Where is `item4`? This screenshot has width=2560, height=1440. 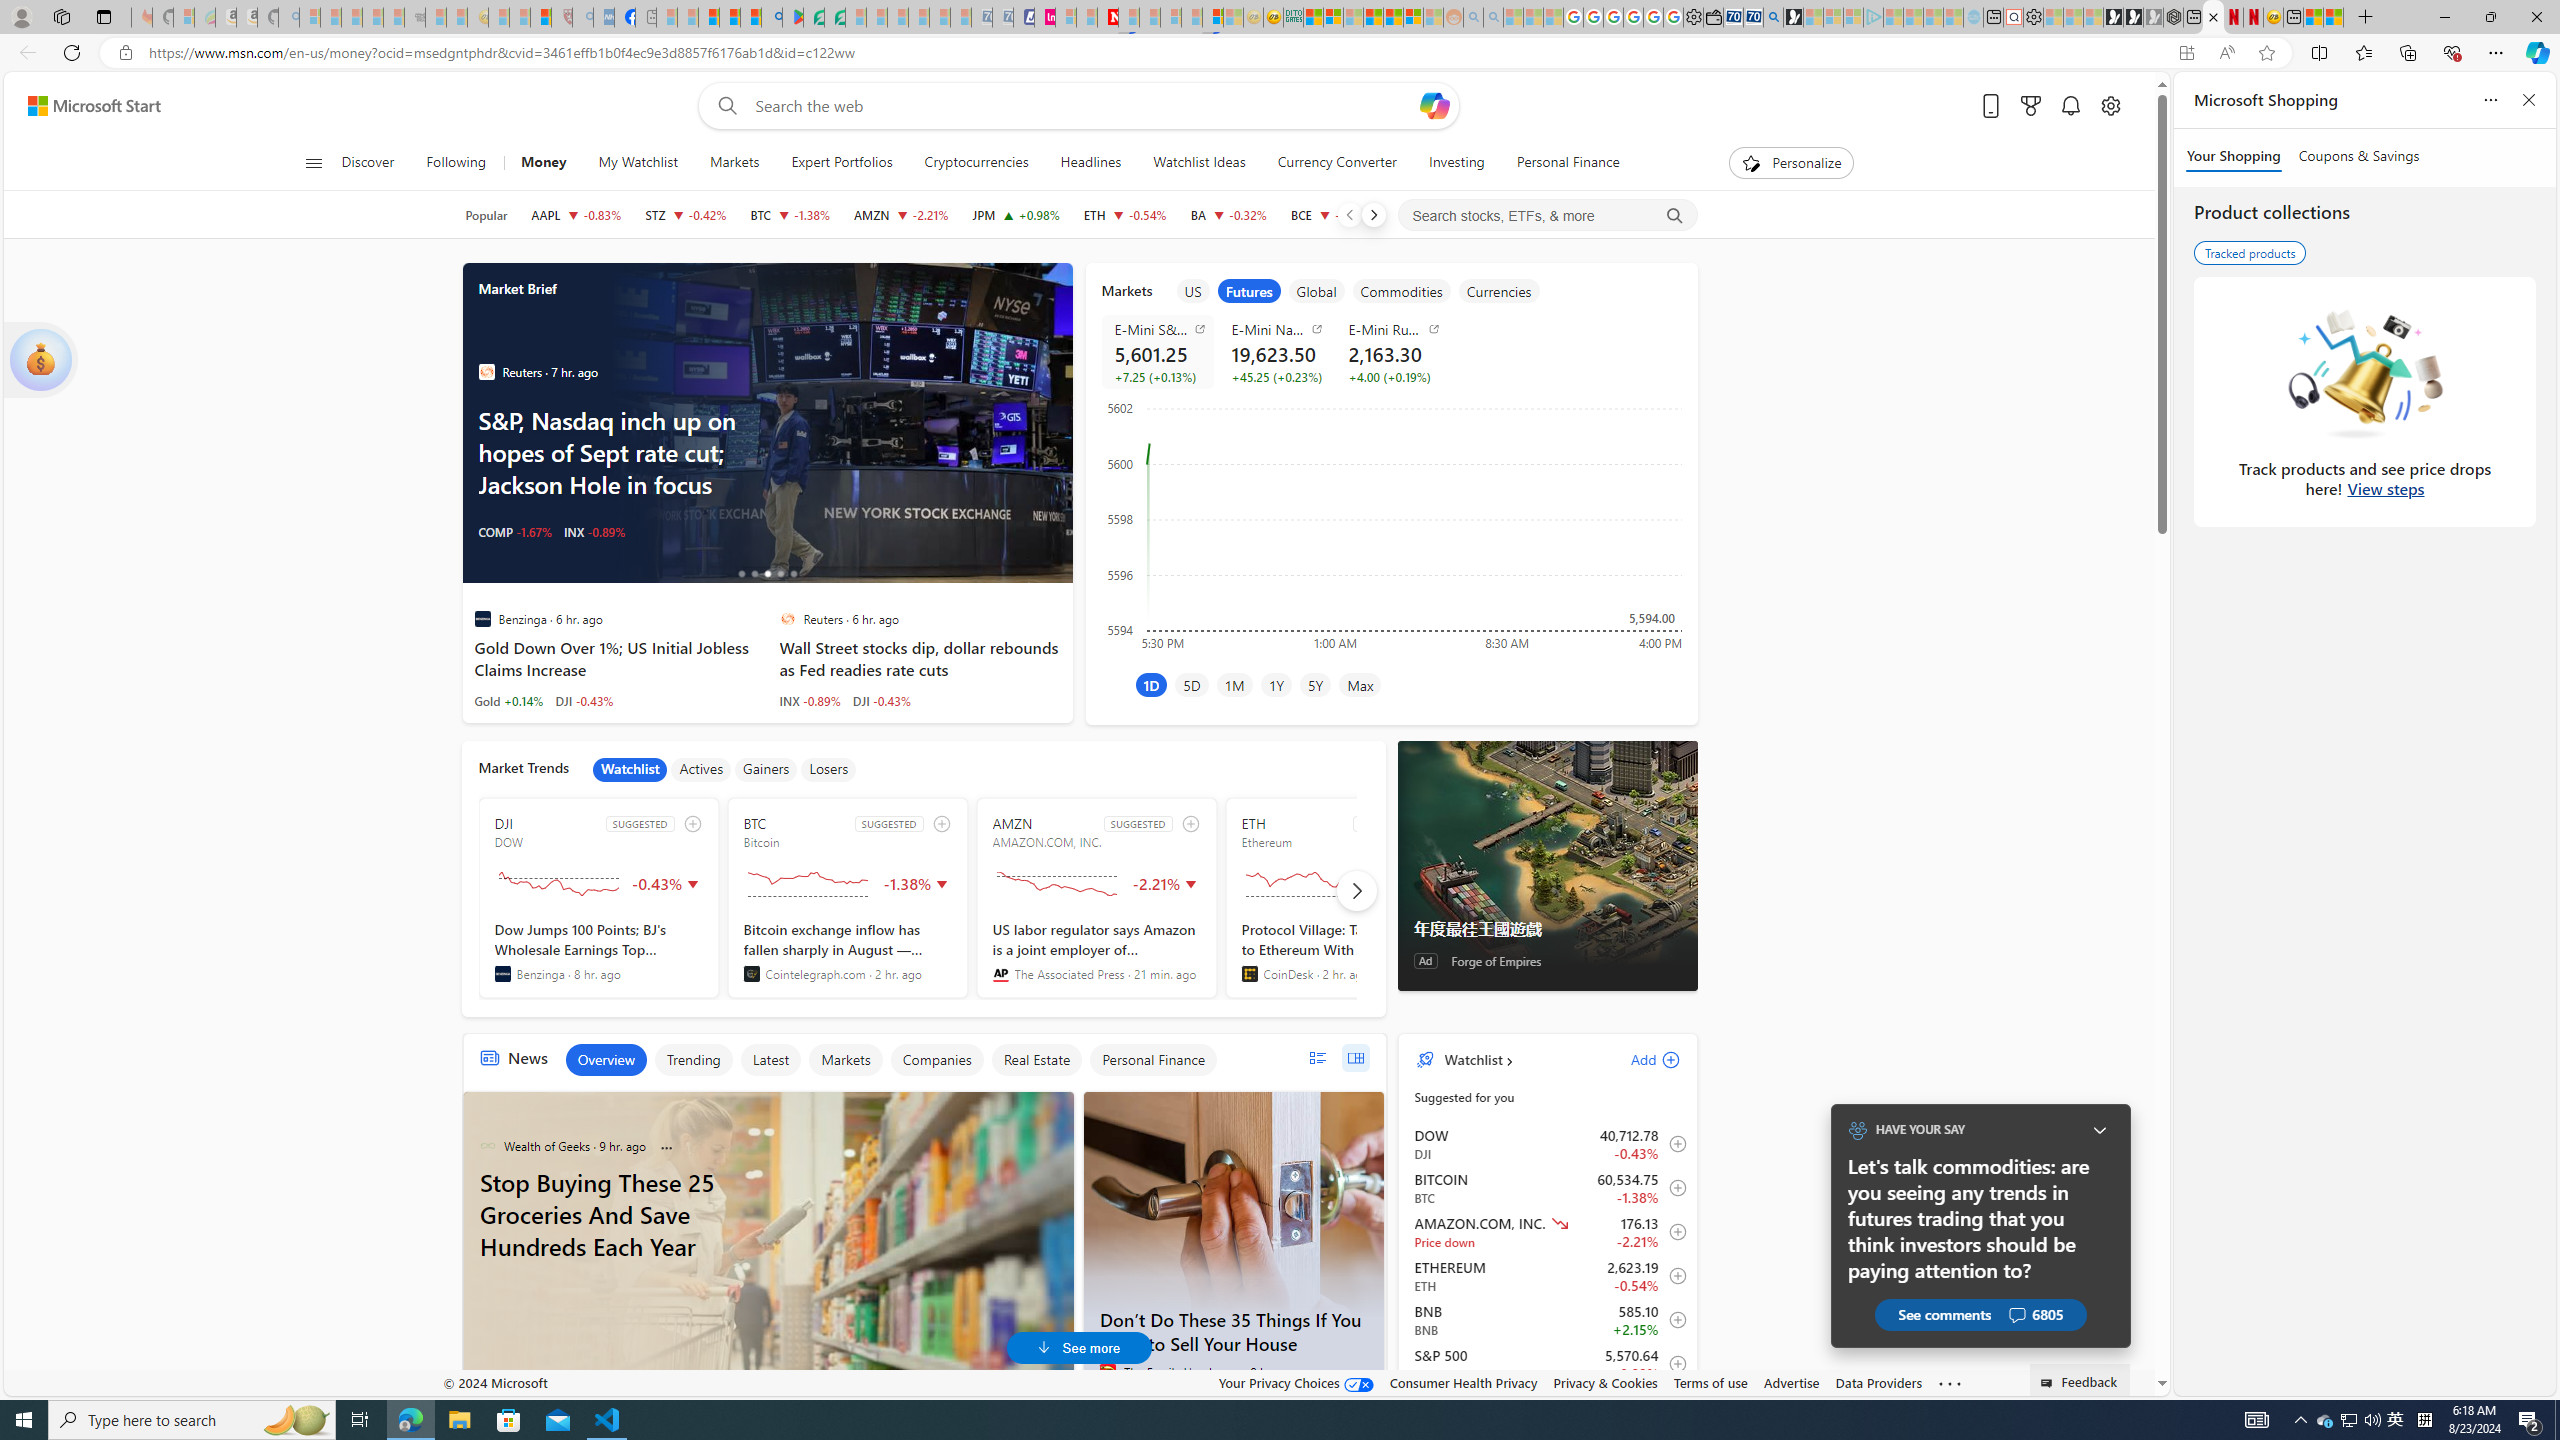
item4 is located at coordinates (1401, 290).